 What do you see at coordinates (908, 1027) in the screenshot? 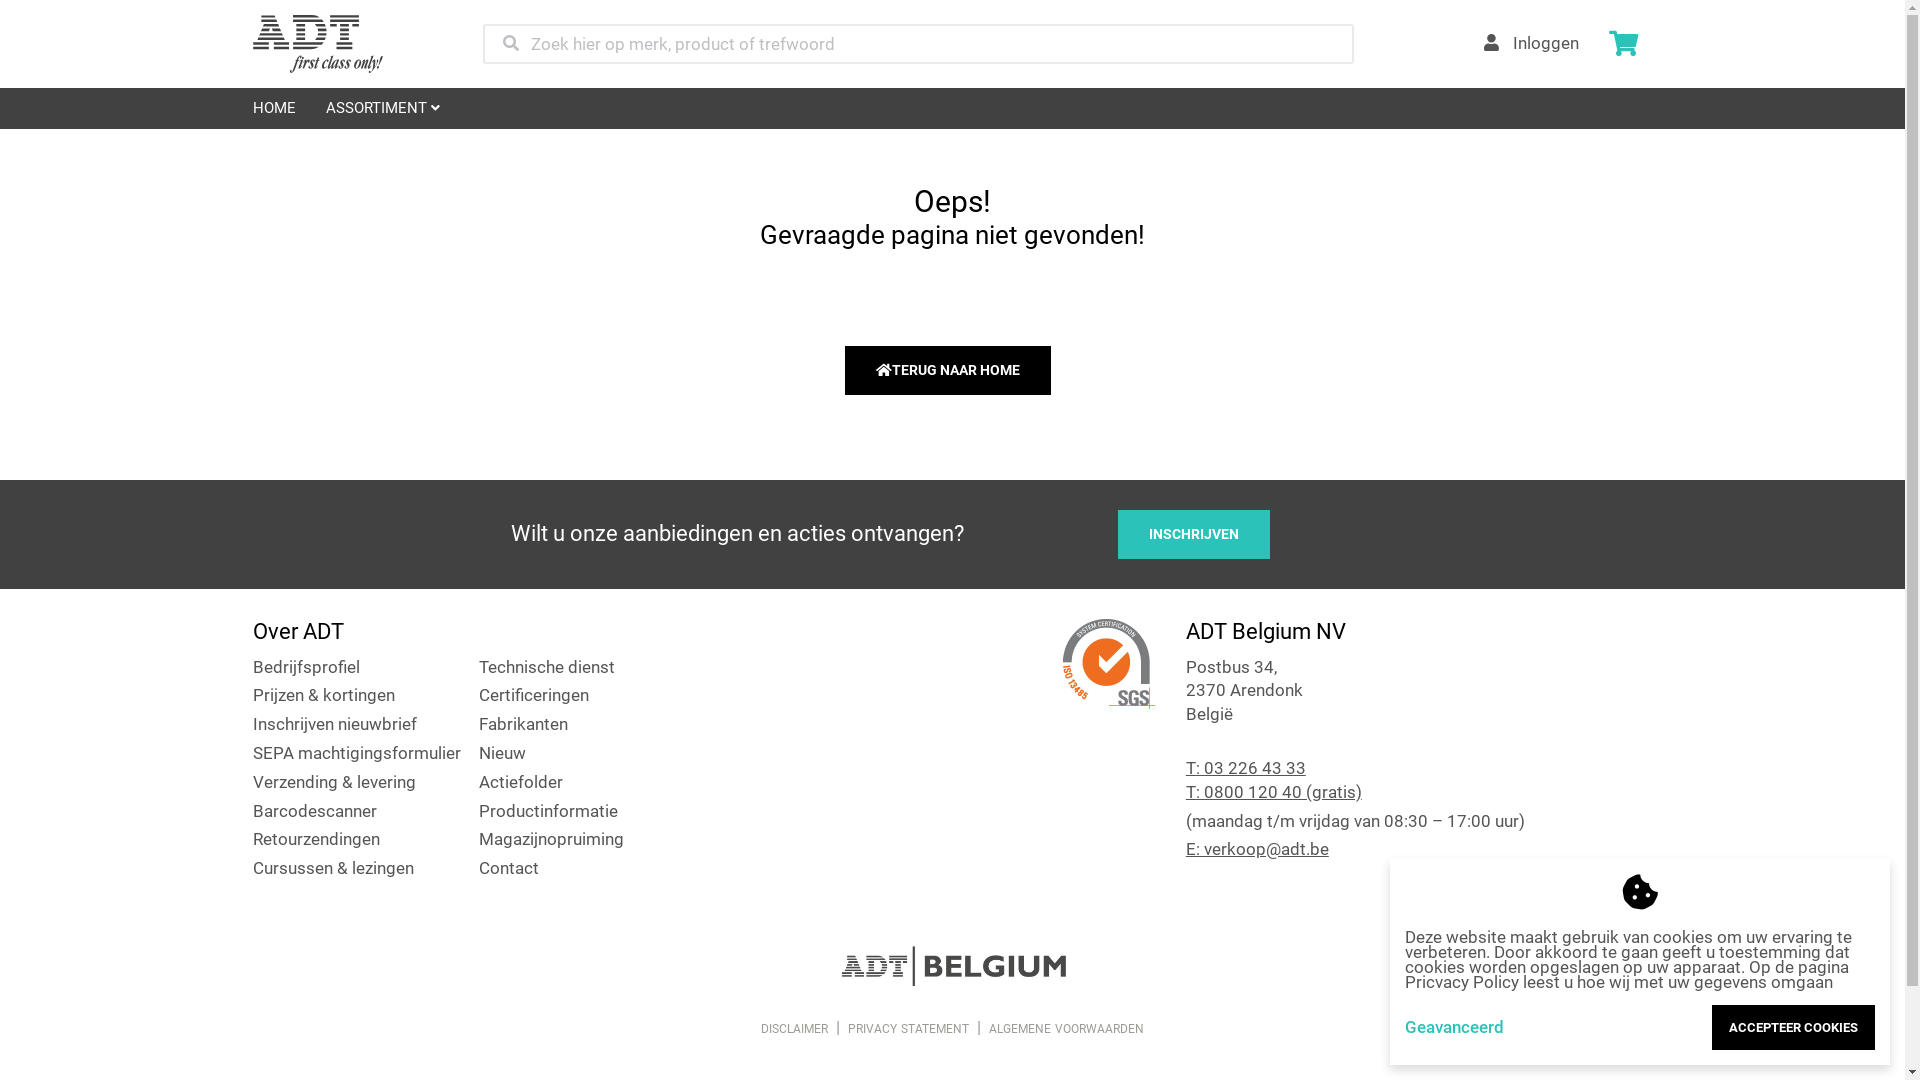
I see `privacy statement` at bounding box center [908, 1027].